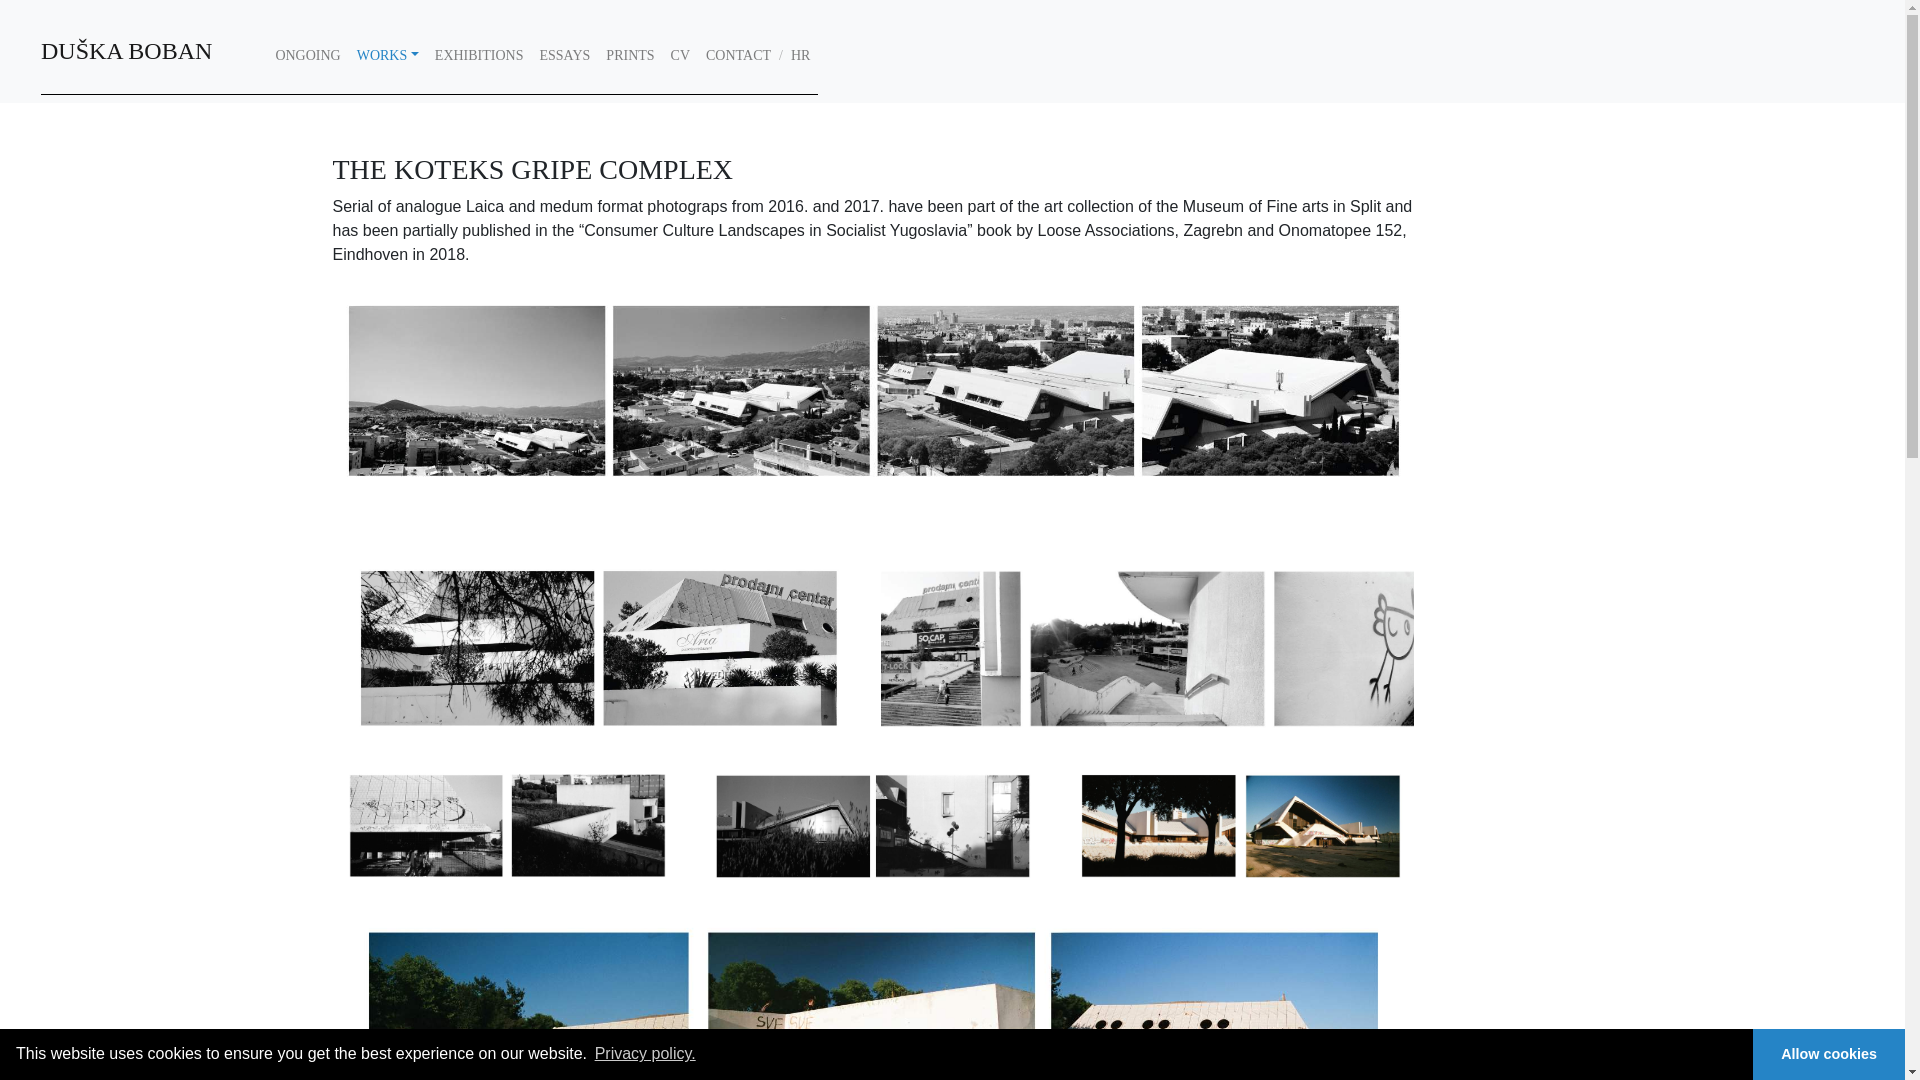 This screenshot has height=1080, width=1920. I want to click on CV, so click(680, 54).